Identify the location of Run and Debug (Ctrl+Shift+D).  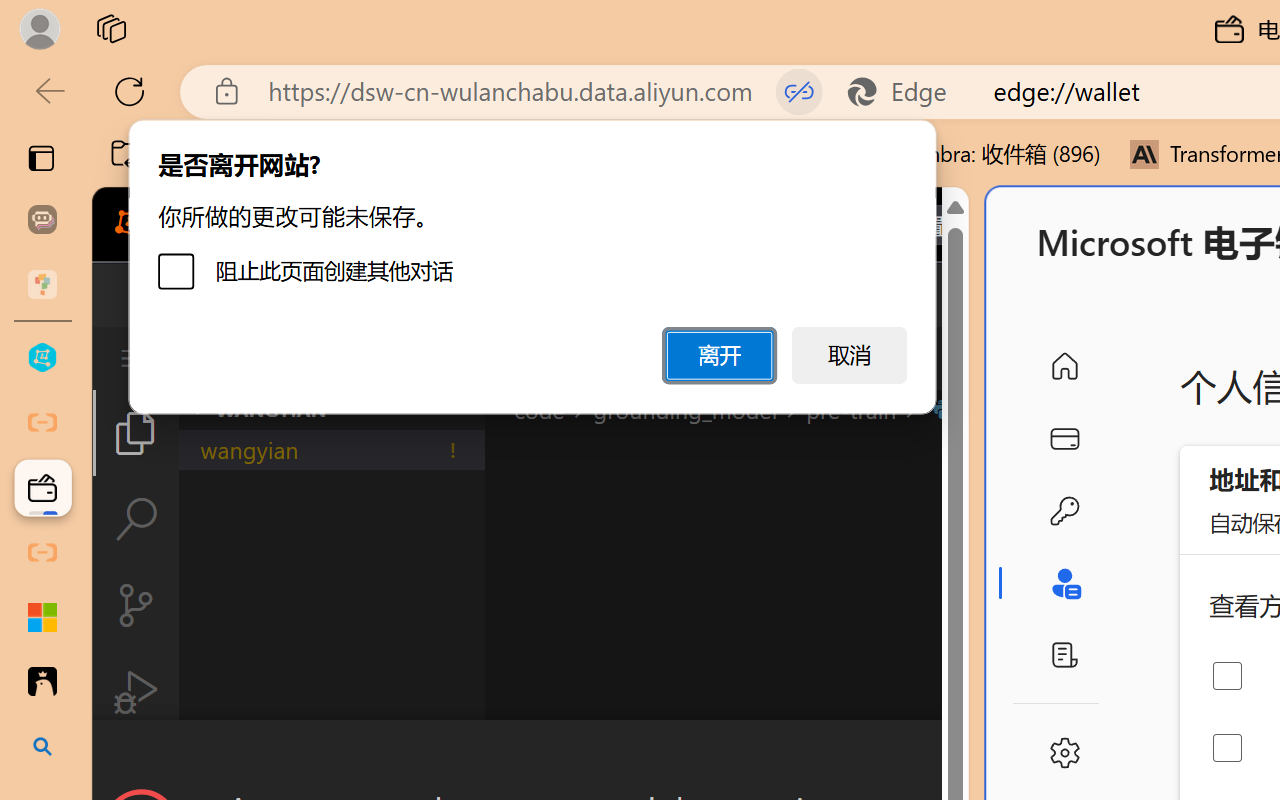
(136, 692).